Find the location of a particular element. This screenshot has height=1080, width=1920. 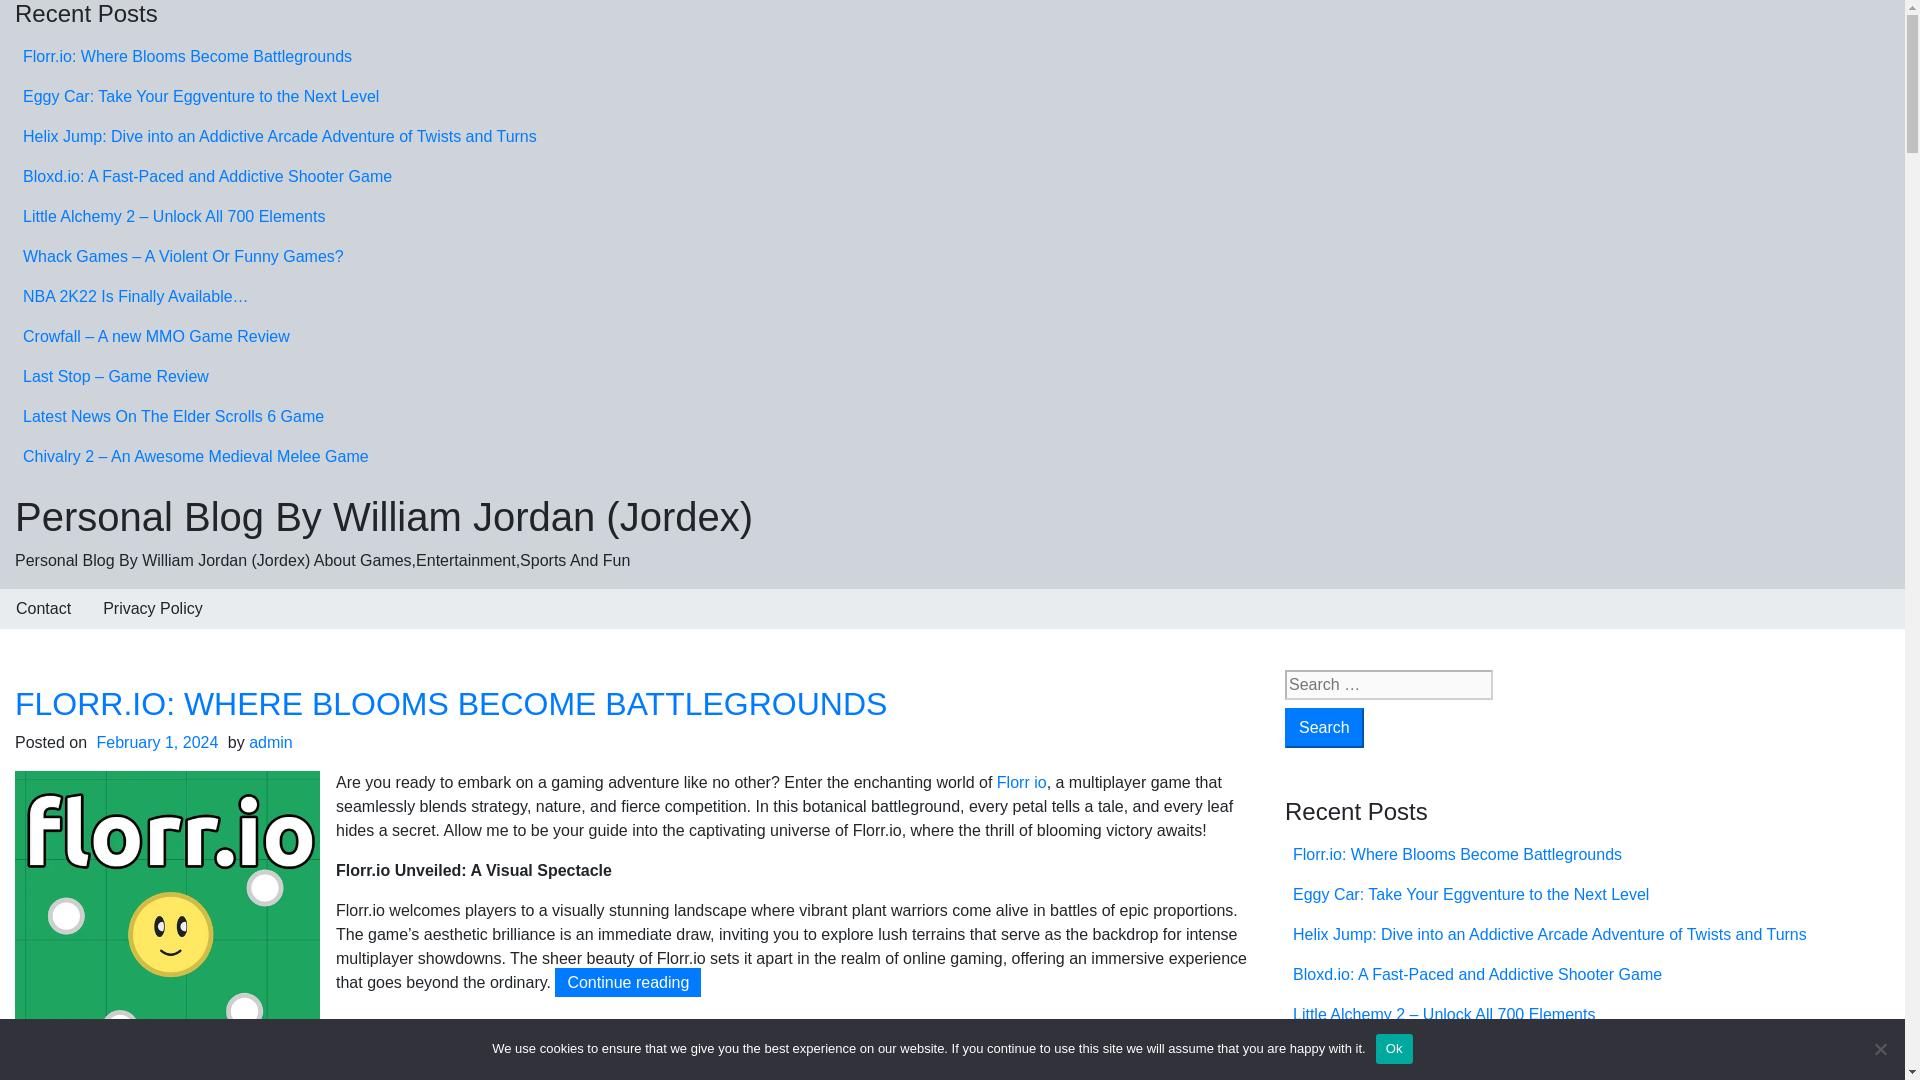

FLORR.IO: WHERE BLOOMS BECOME BATTLEGROUNDS is located at coordinates (451, 704).